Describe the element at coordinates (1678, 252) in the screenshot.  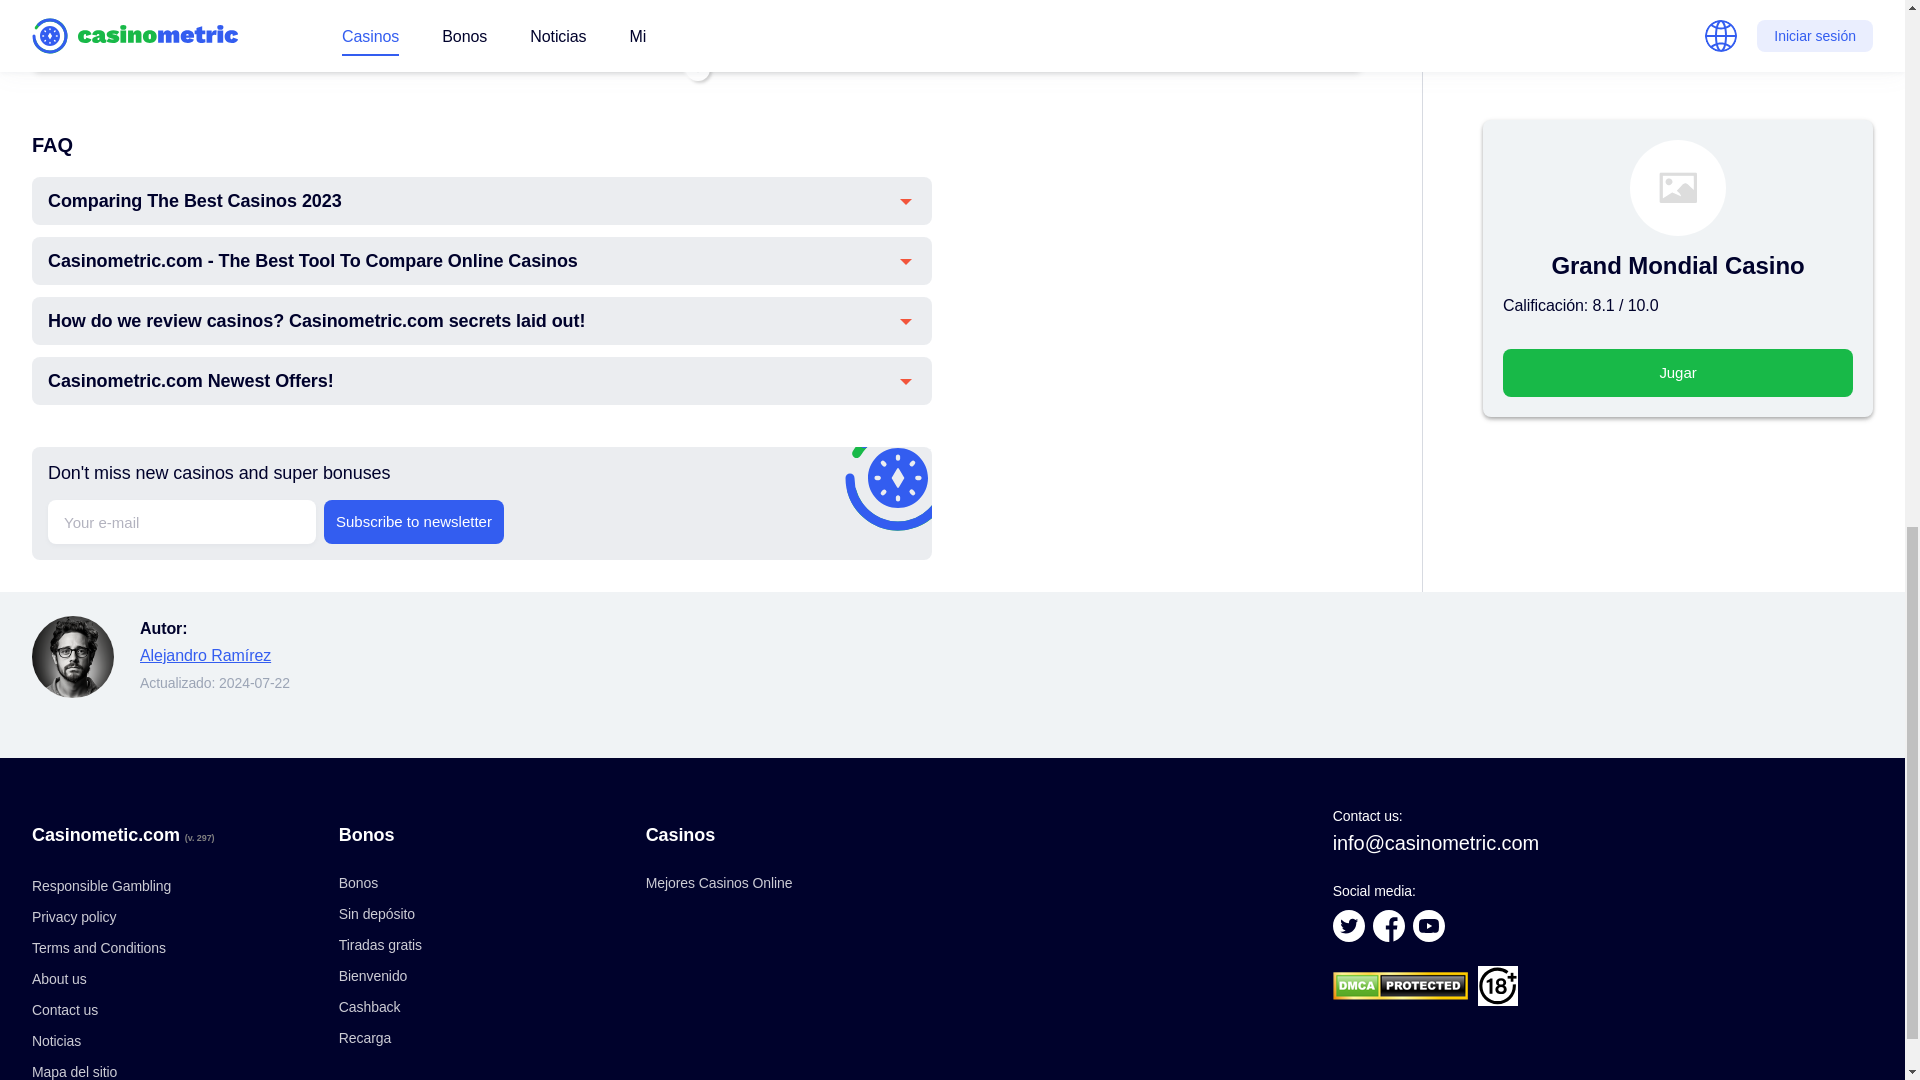
I see `Jugar` at that location.